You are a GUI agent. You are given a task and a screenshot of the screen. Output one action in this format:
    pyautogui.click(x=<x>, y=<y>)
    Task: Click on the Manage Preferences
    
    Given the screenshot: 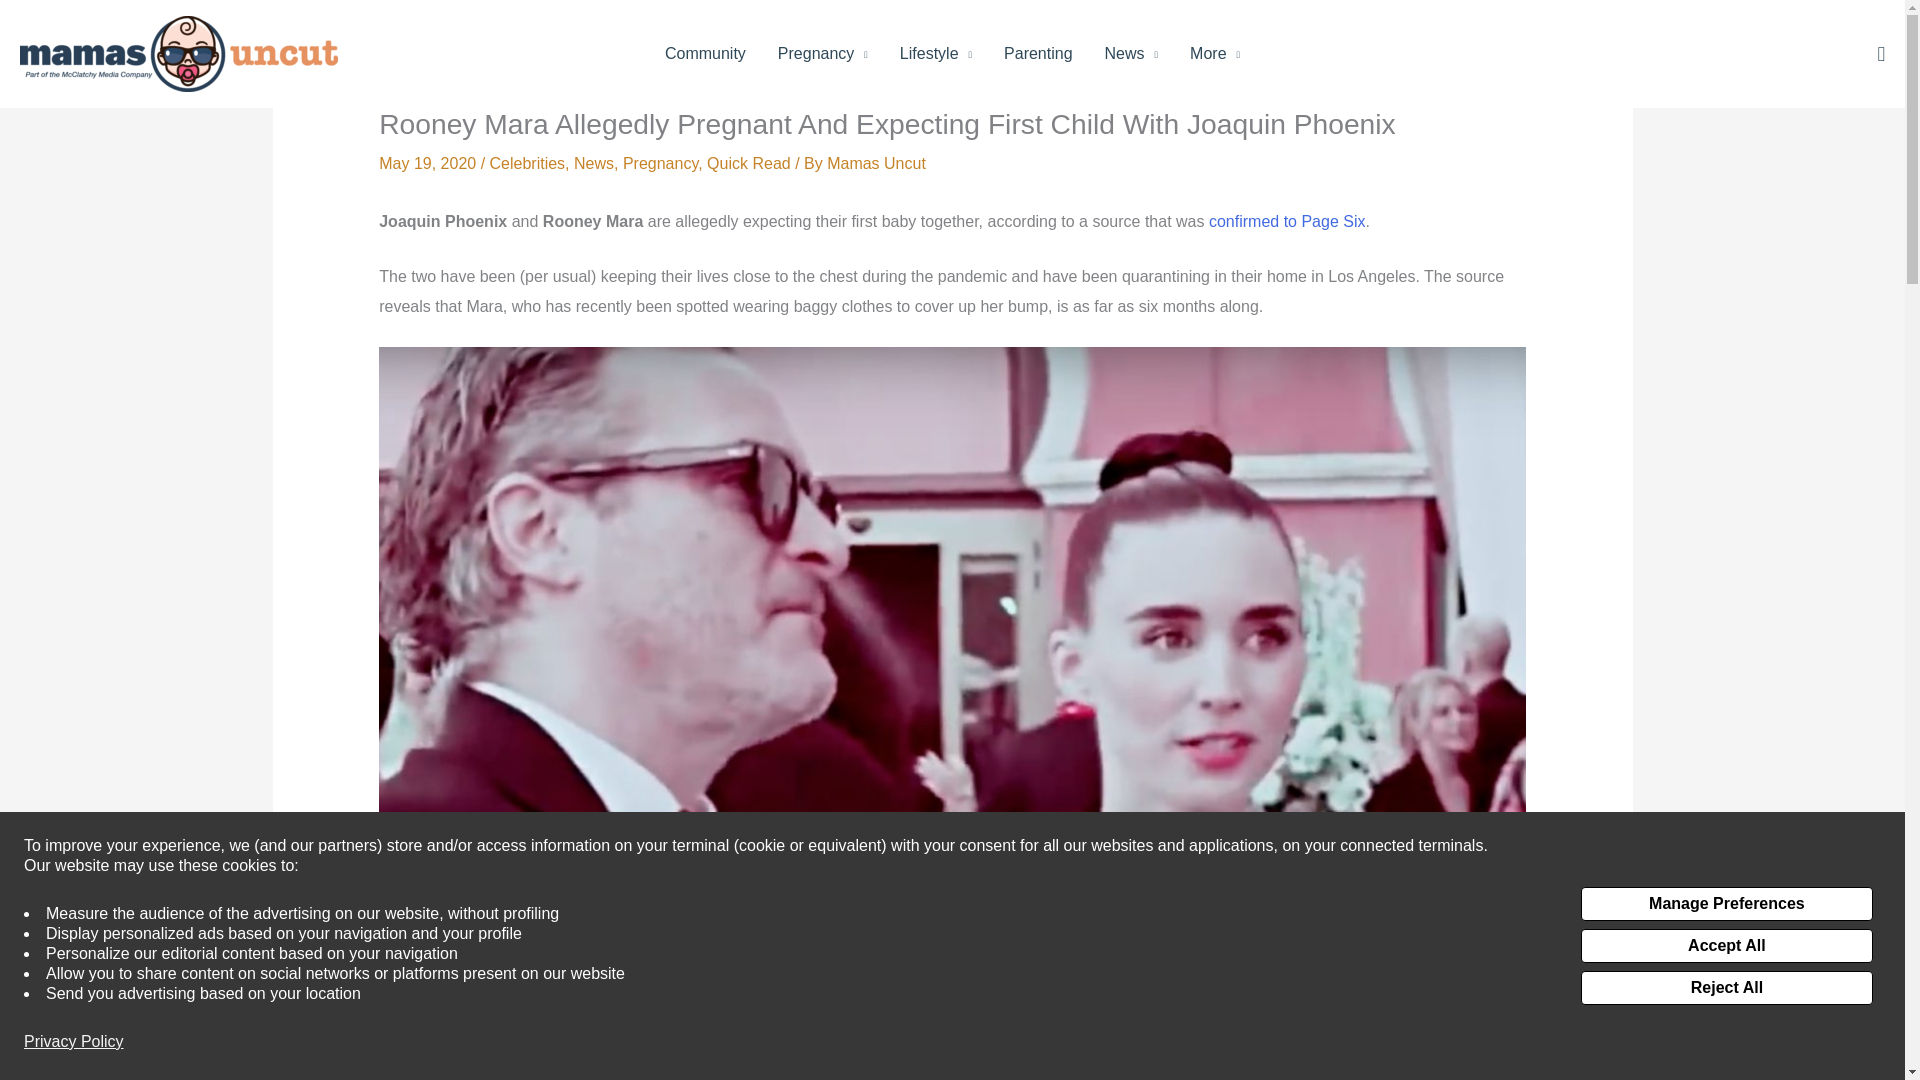 What is the action you would take?
    pyautogui.click(x=1726, y=904)
    